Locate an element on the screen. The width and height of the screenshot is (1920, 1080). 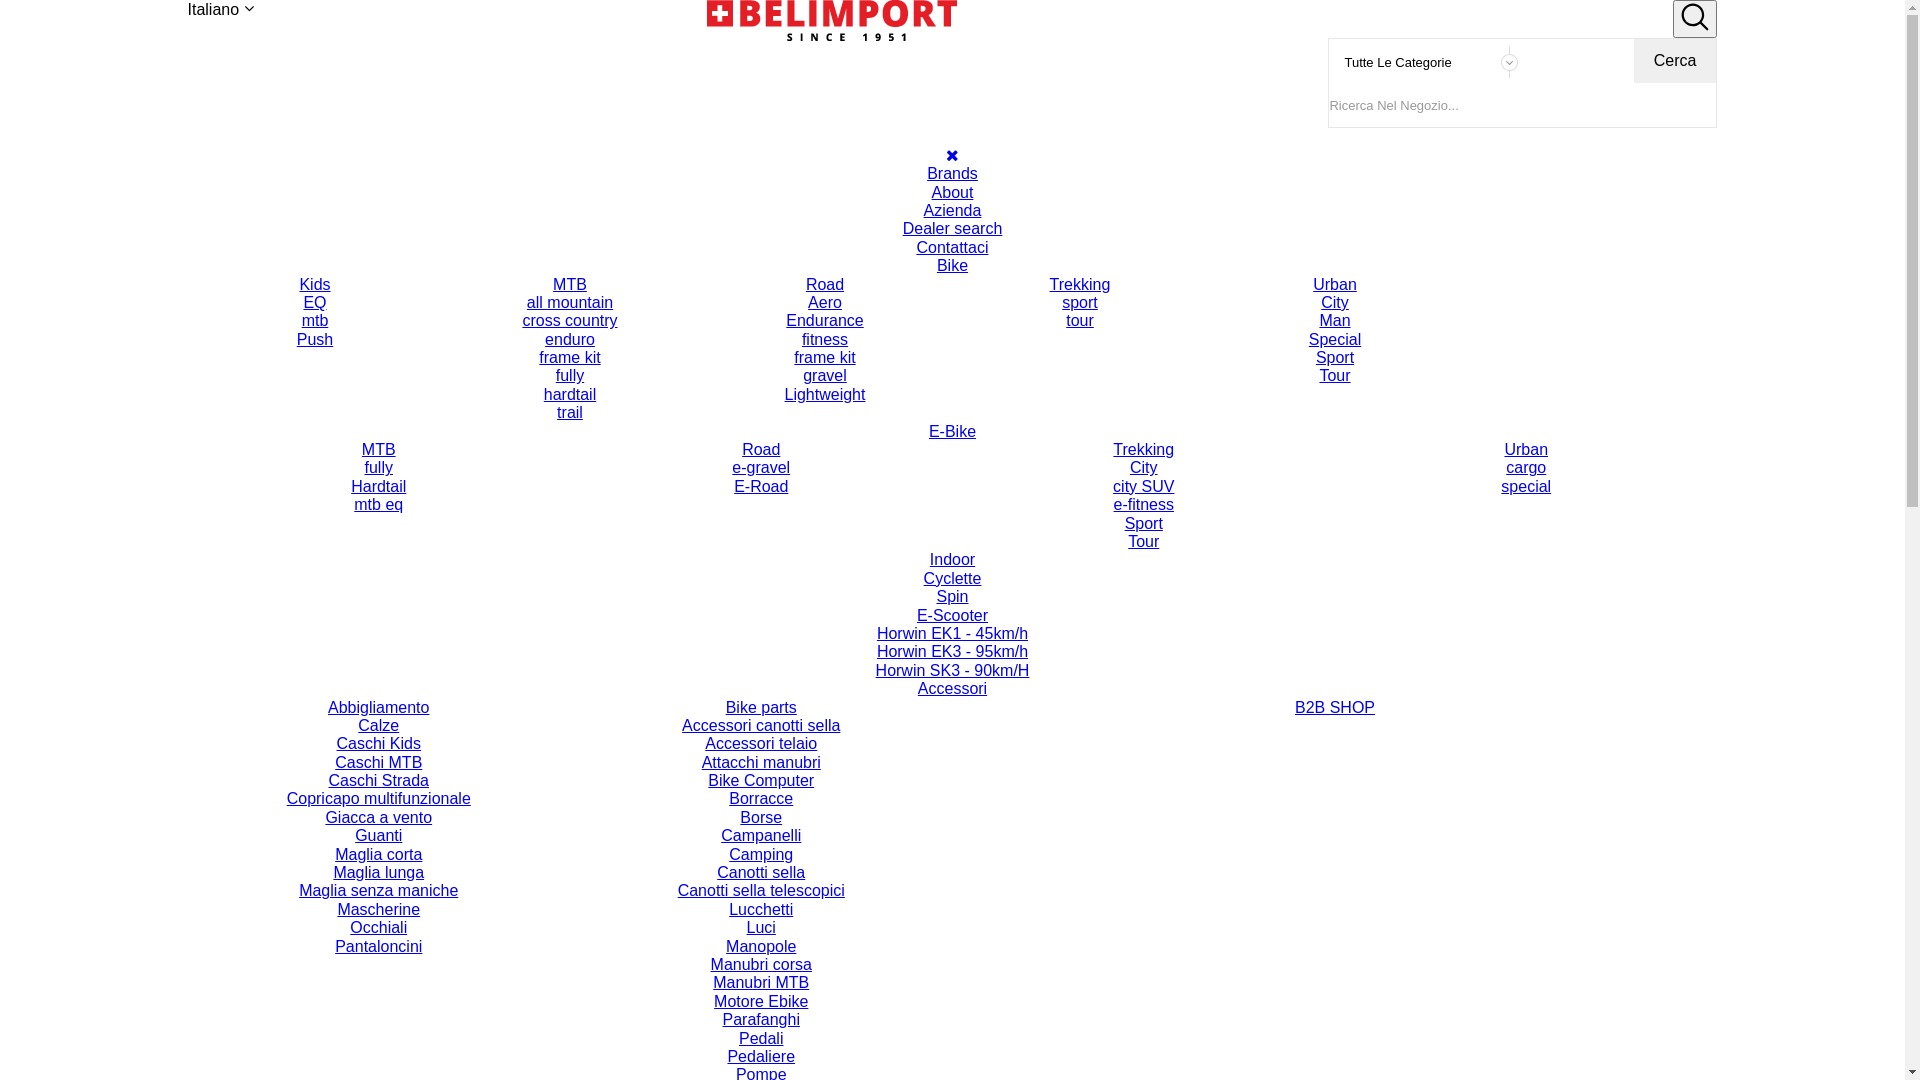
Manubri corsa is located at coordinates (762, 965).